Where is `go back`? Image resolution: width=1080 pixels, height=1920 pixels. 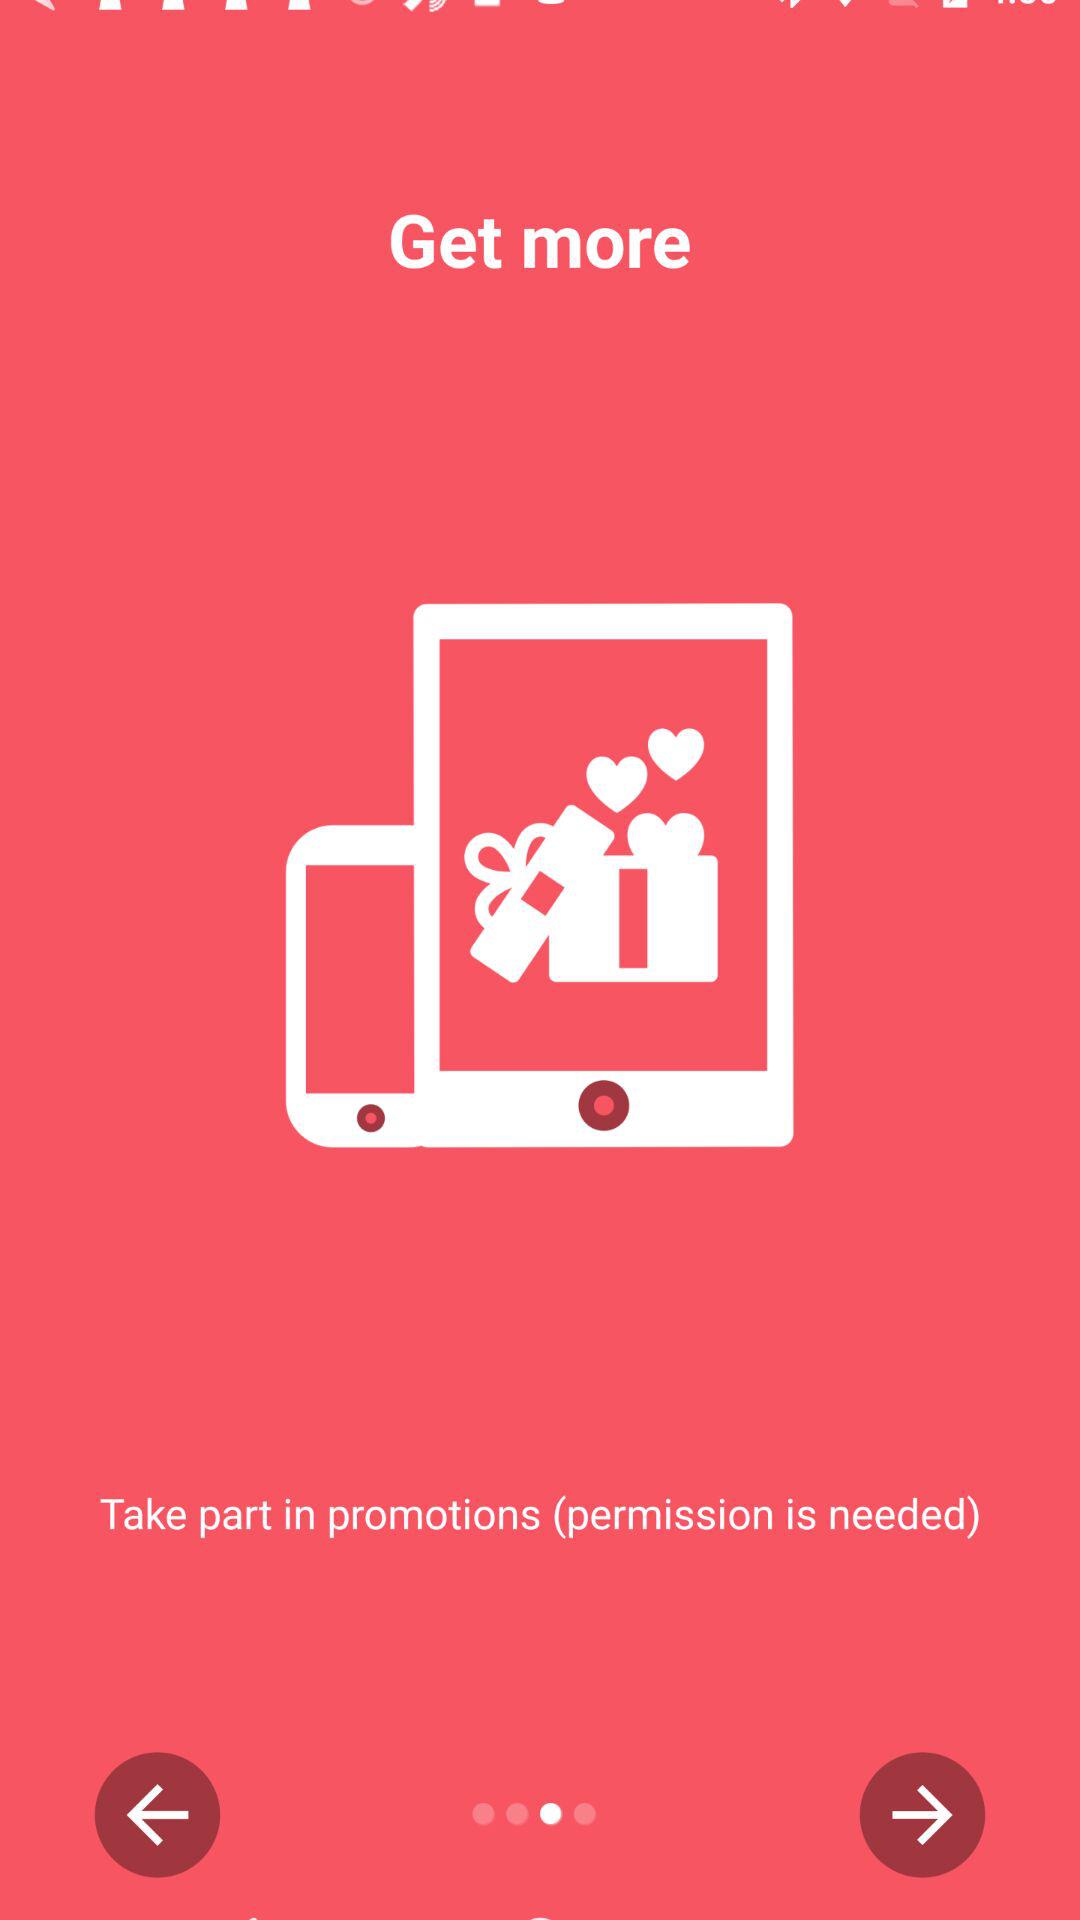 go back is located at coordinates (158, 1815).